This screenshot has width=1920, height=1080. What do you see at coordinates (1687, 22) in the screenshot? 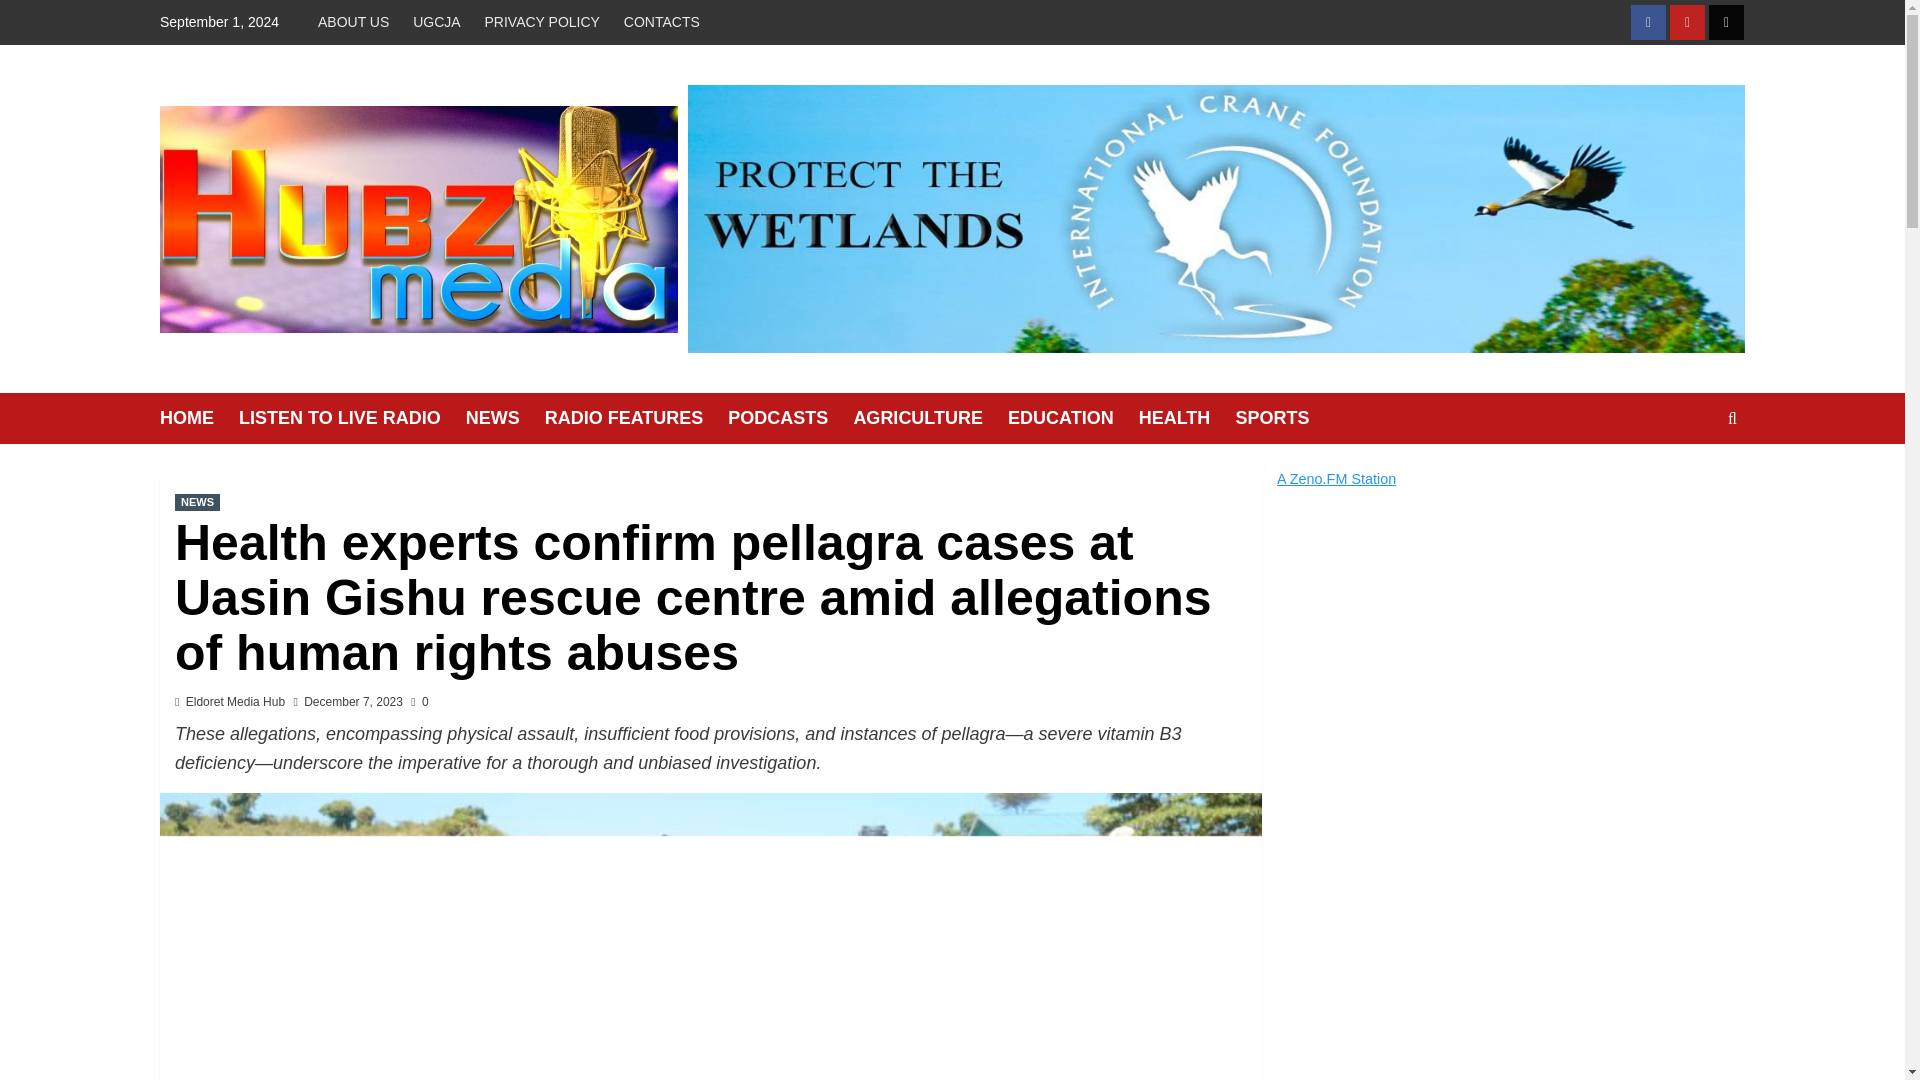
I see `YOUTUBE` at bounding box center [1687, 22].